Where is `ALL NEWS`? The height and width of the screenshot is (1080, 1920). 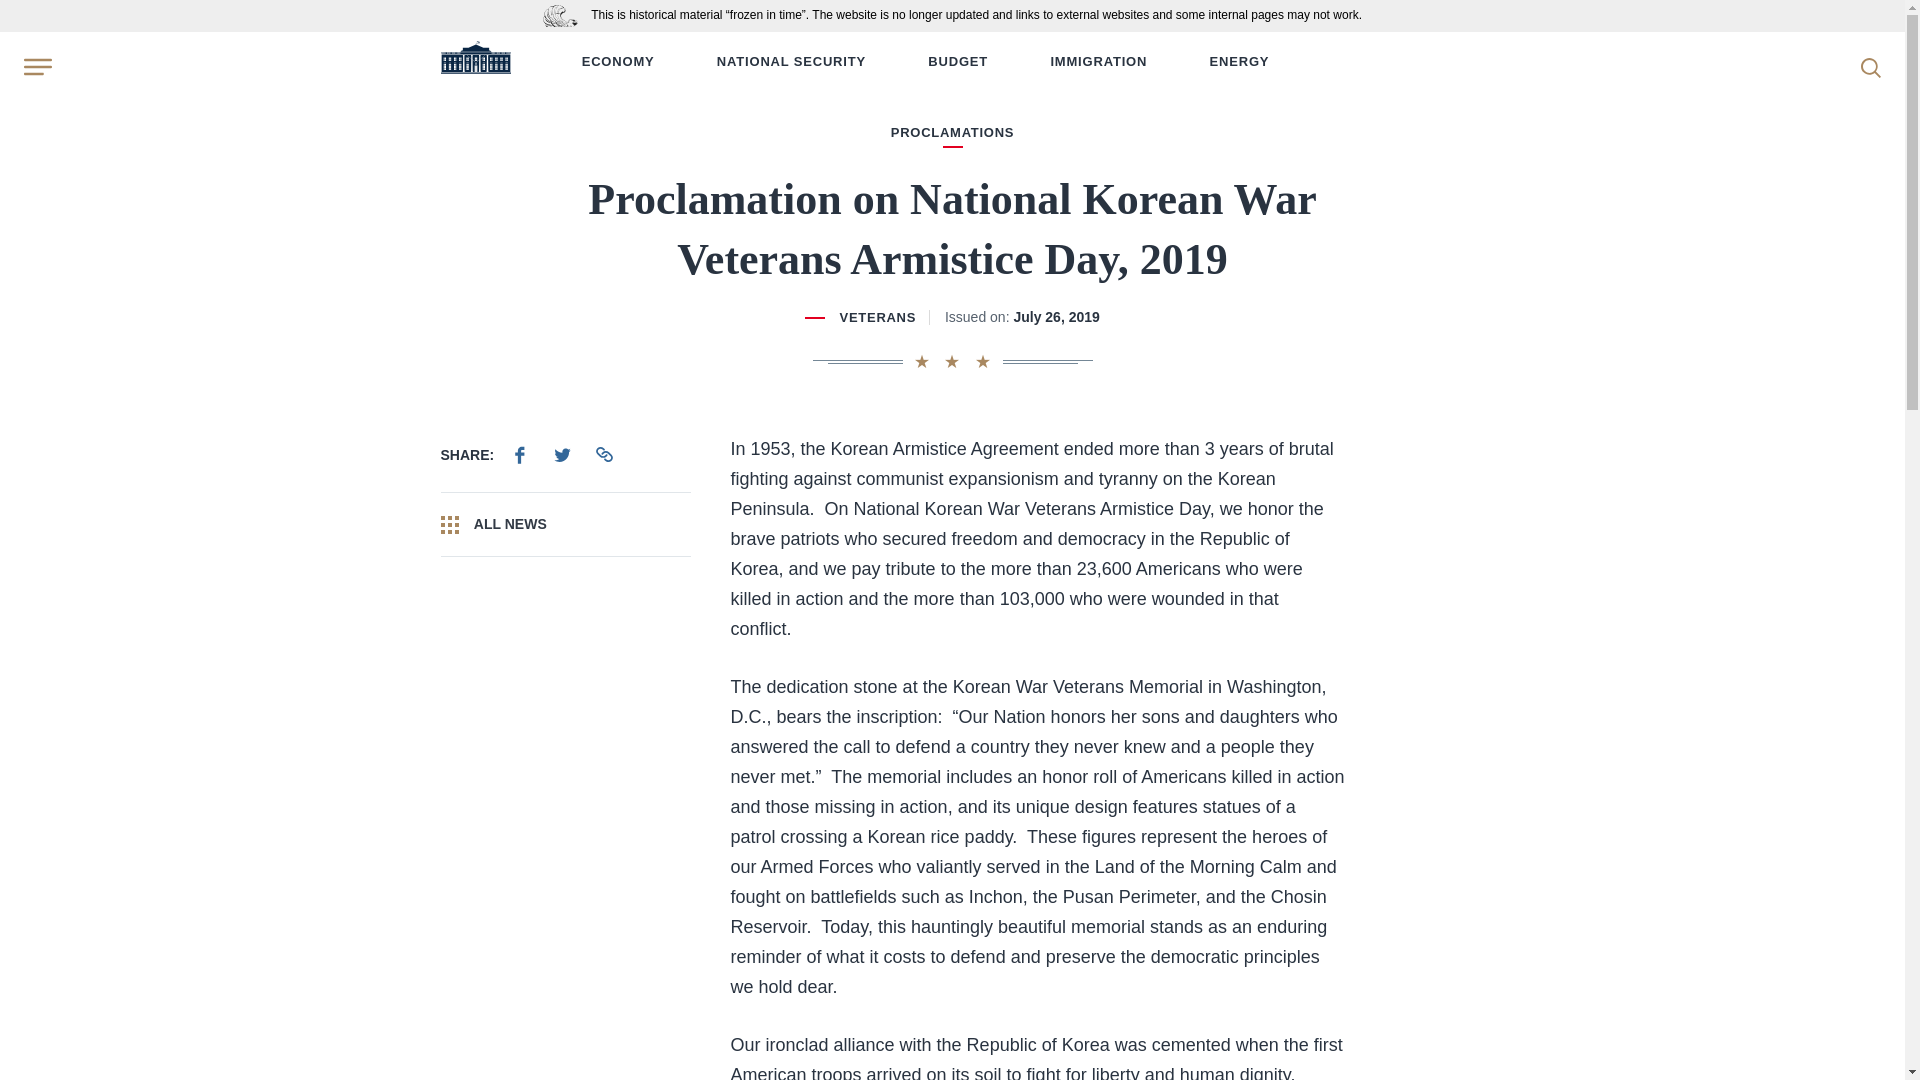 ALL NEWS is located at coordinates (564, 524).